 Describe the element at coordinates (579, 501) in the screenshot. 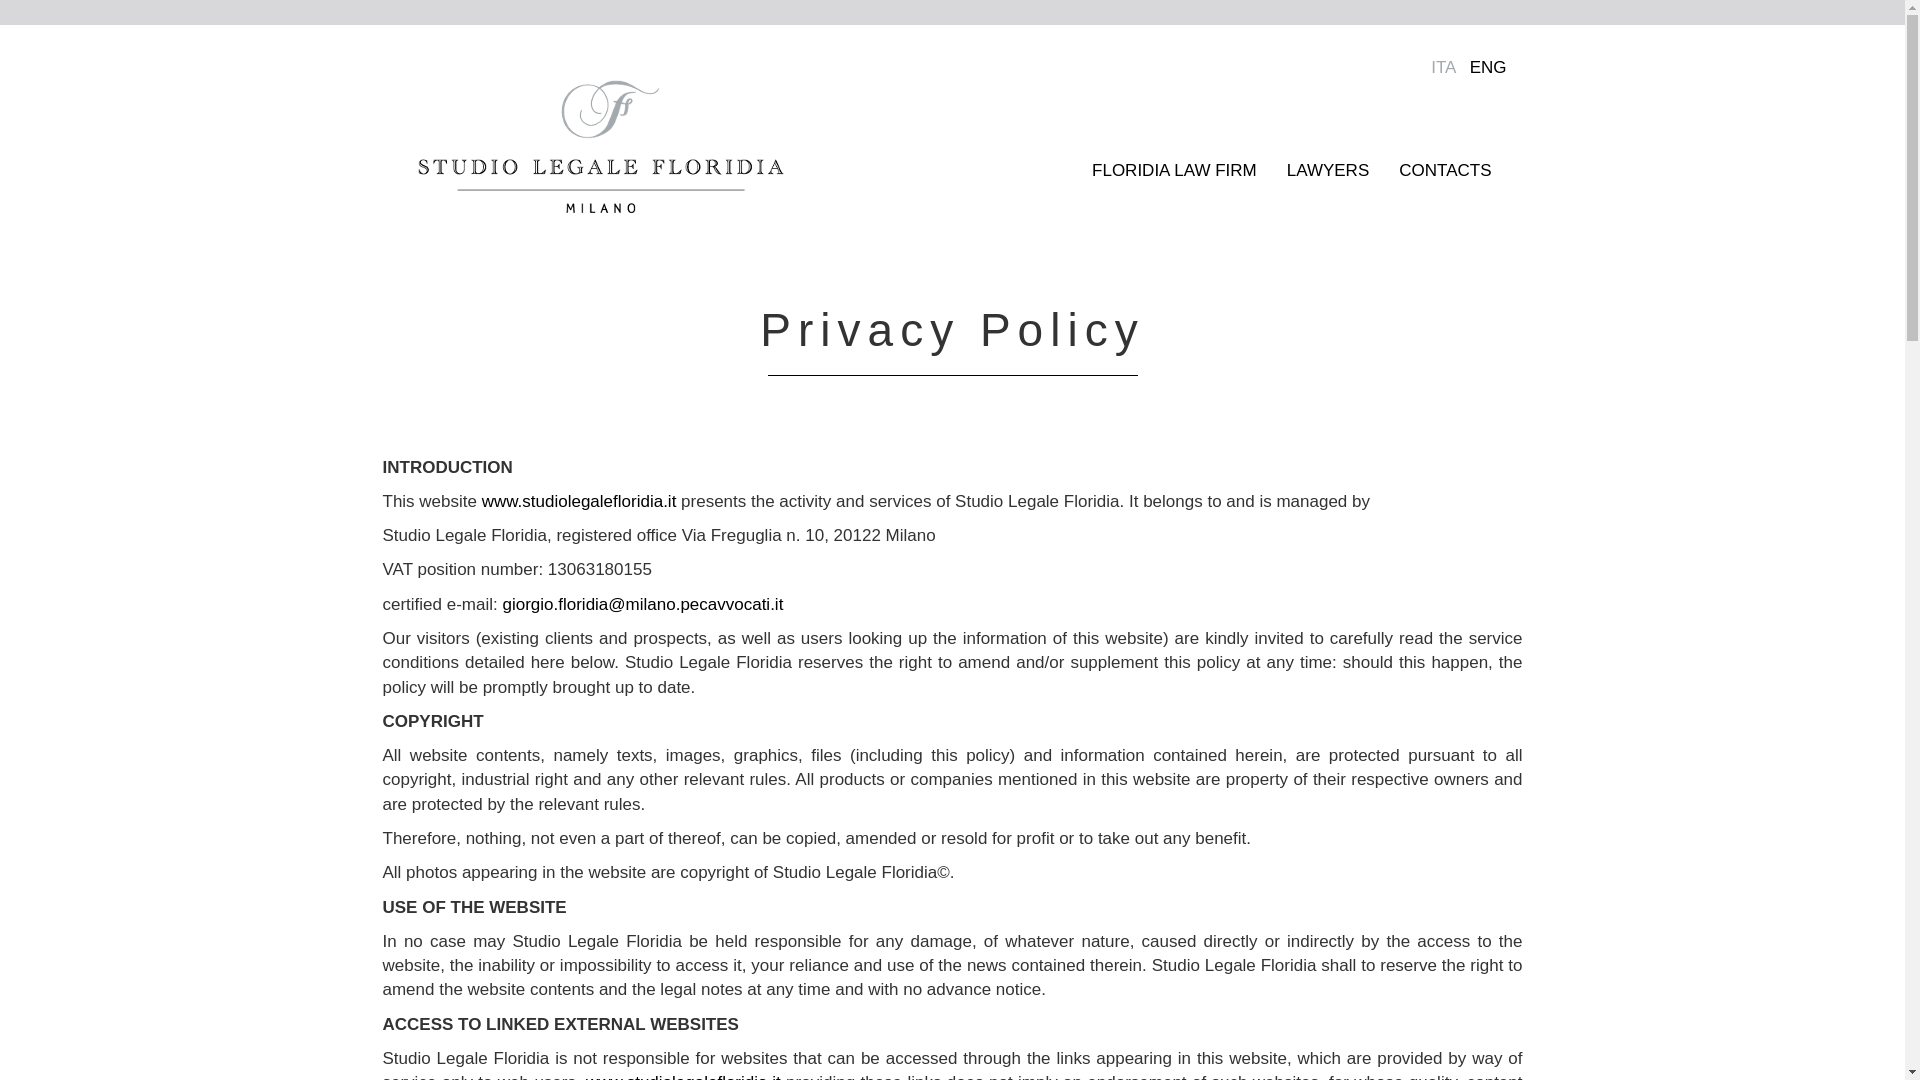

I see `www.studiolegalefloridia.it` at that location.